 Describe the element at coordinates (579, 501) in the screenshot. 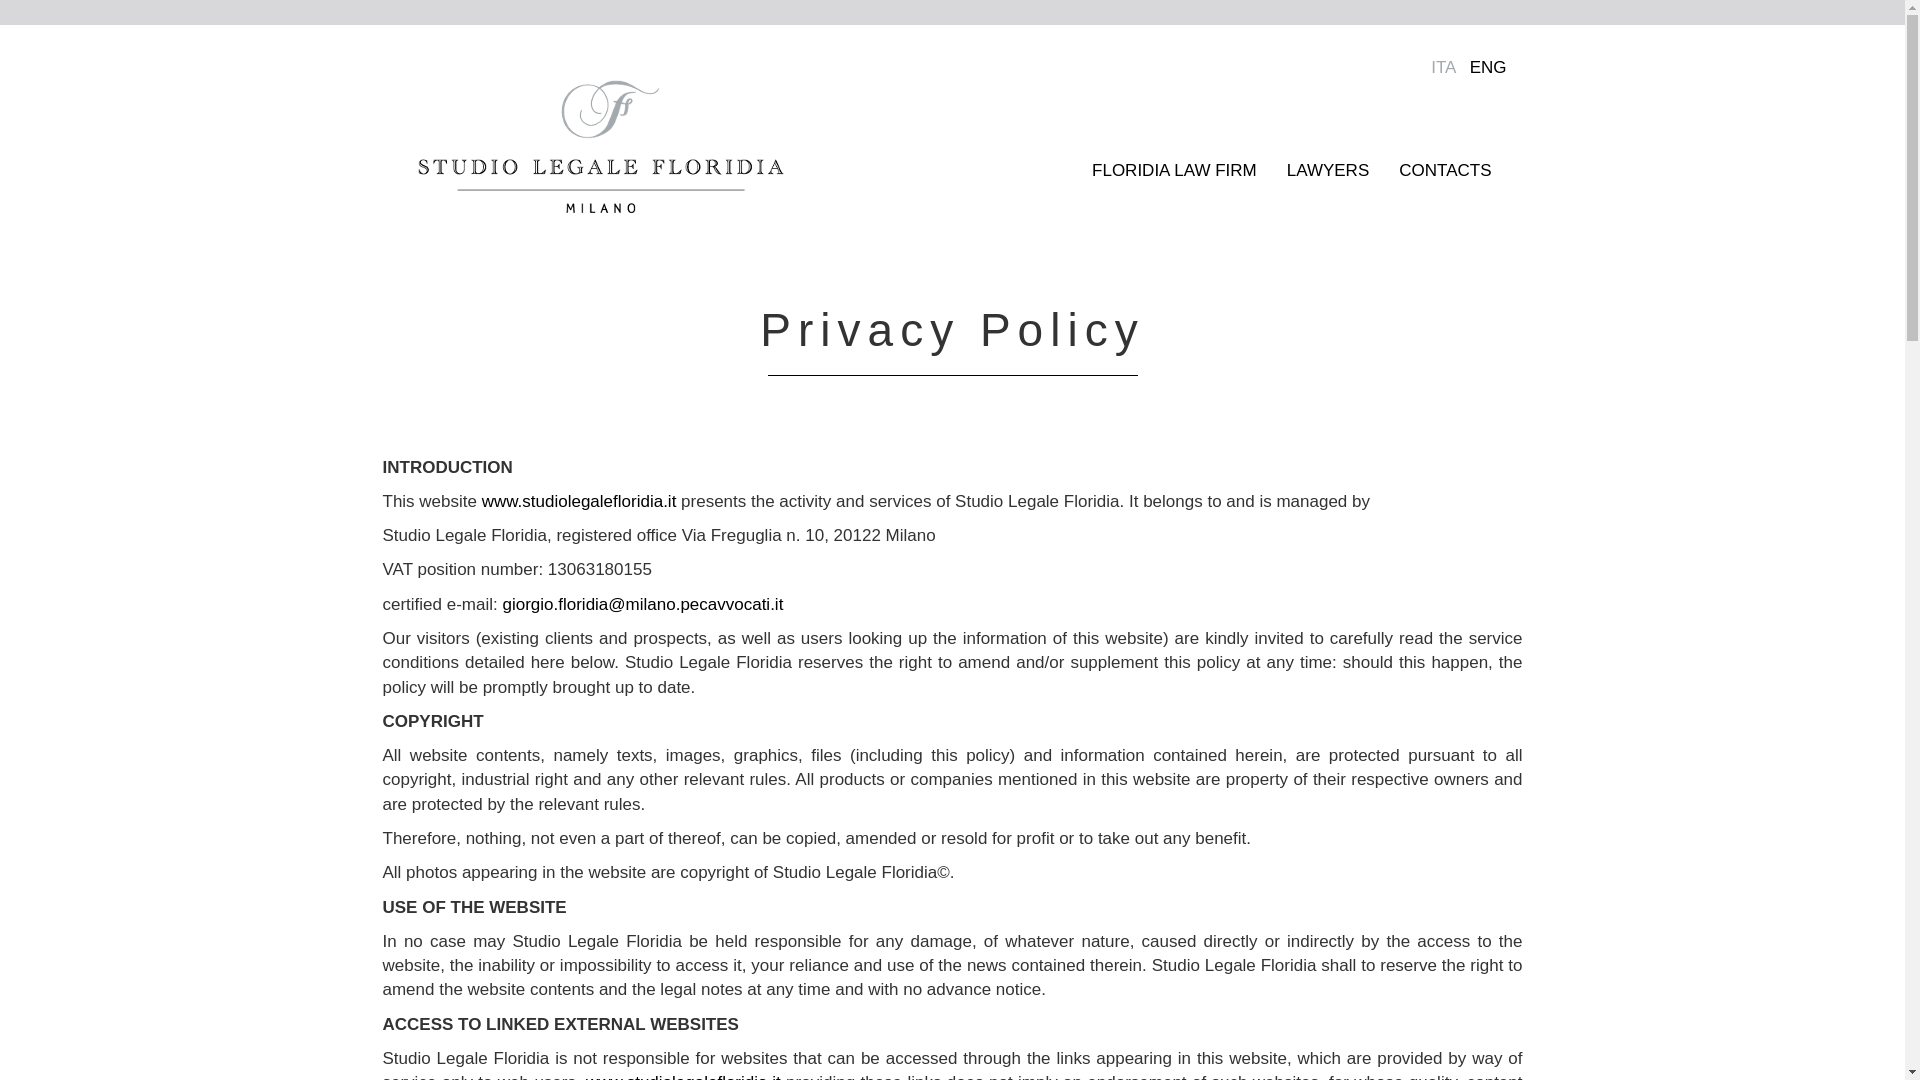

I see `www.studiolegalefloridia.it` at that location.